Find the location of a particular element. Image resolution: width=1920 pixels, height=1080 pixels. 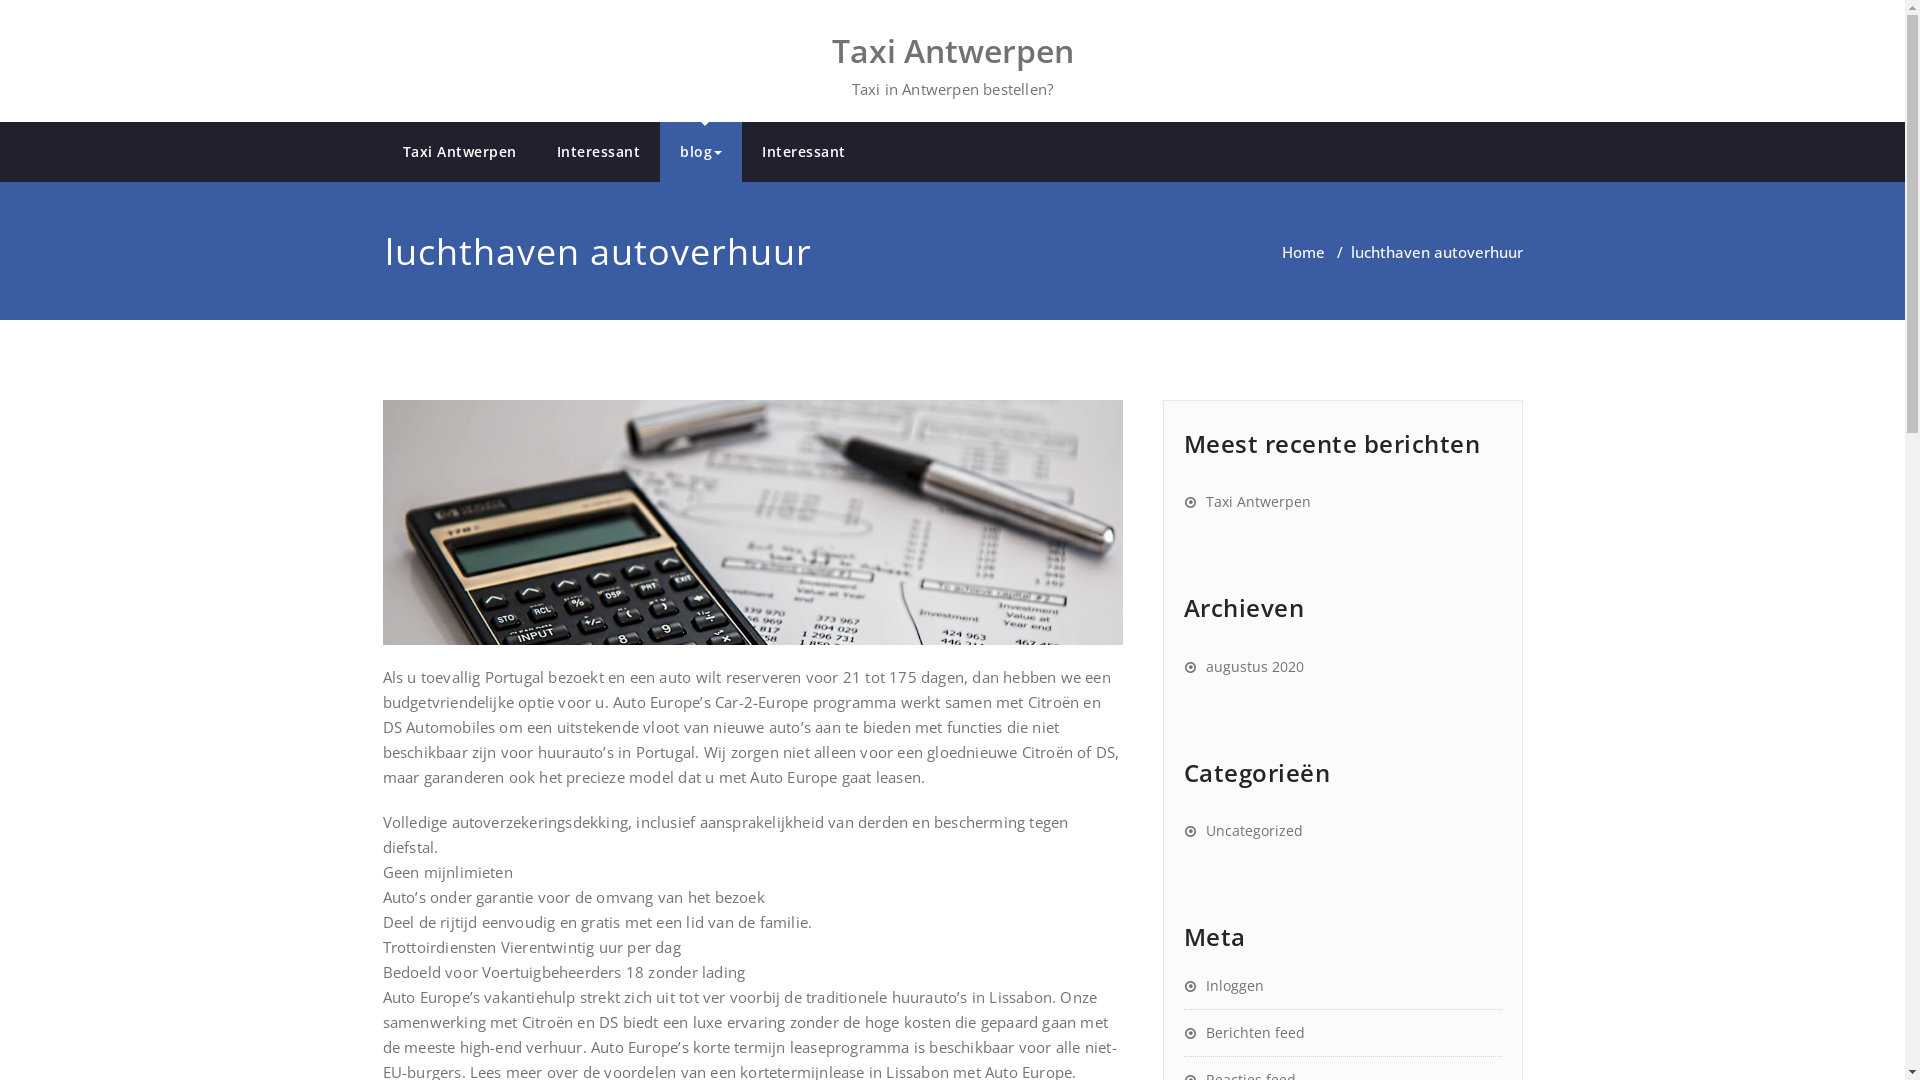

Interessant is located at coordinates (598, 152).